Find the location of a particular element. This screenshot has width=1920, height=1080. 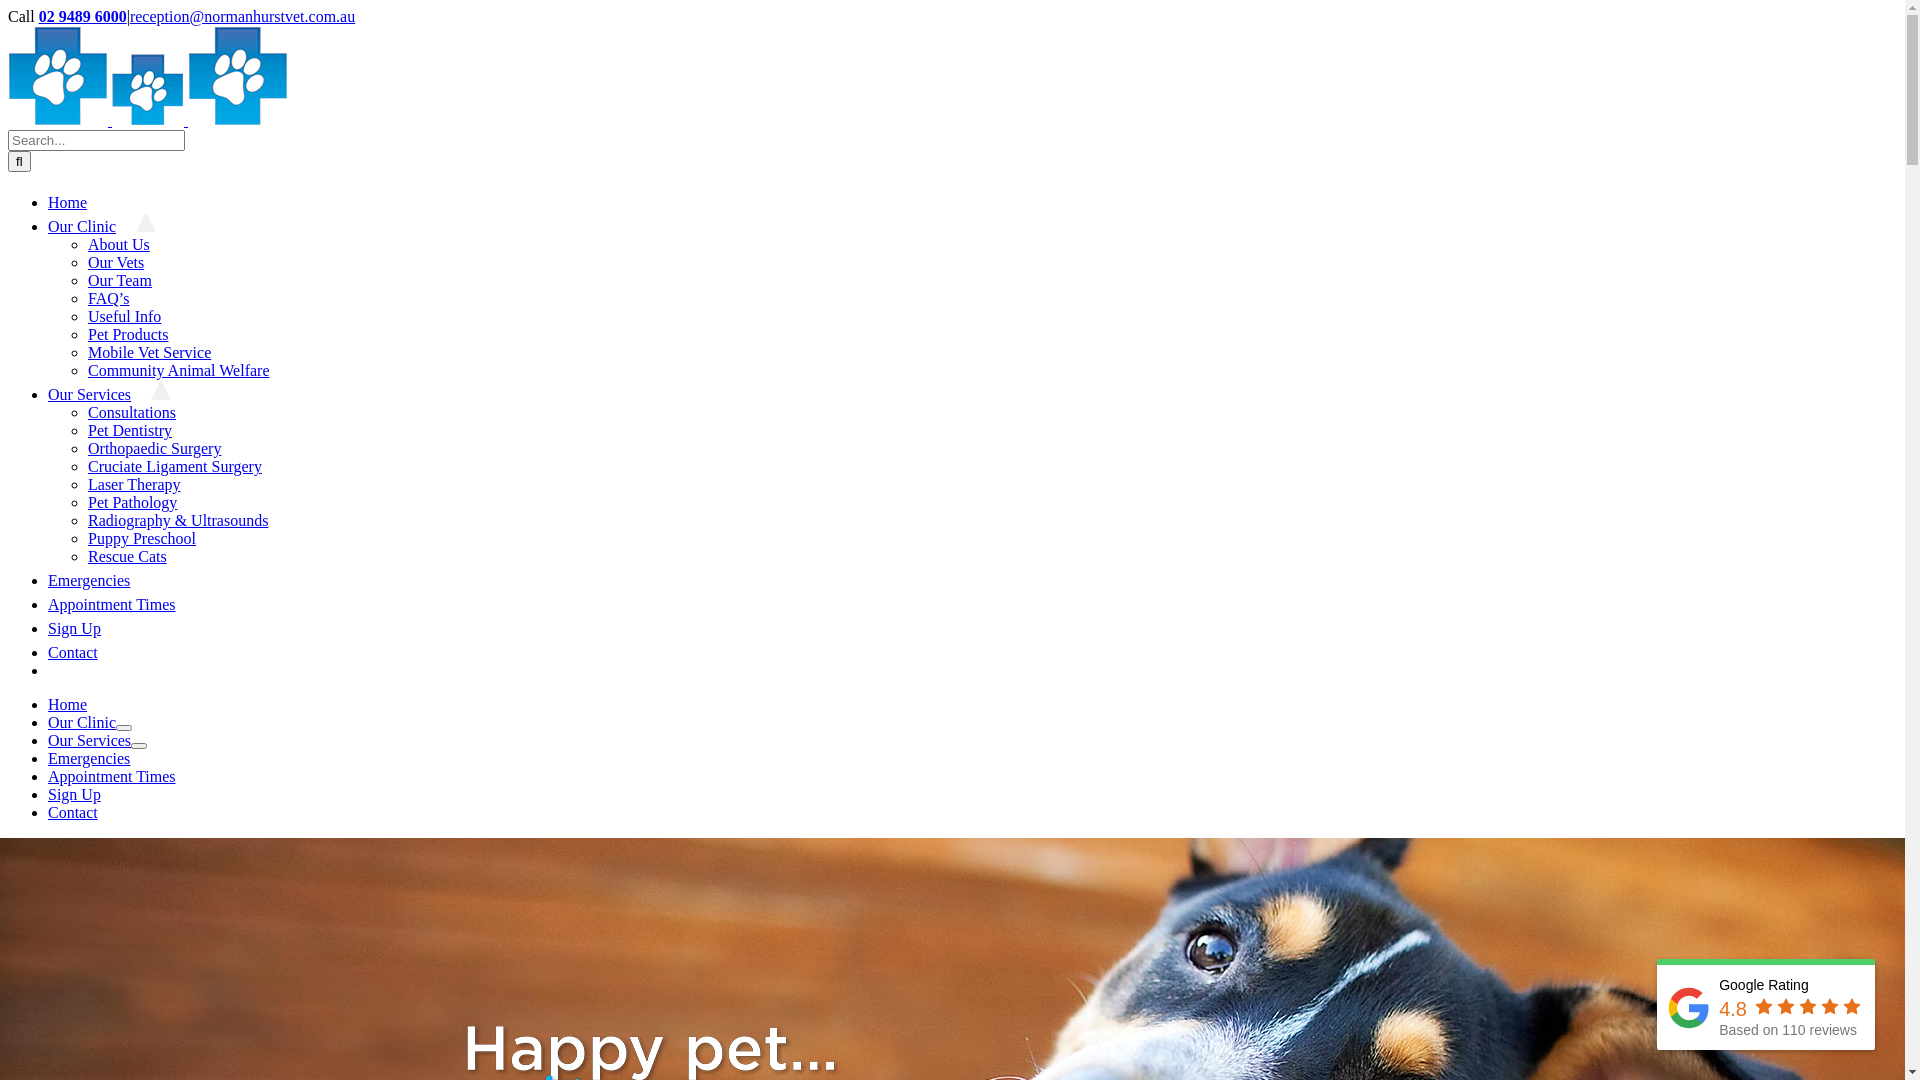

Laser Therapy is located at coordinates (134, 484).